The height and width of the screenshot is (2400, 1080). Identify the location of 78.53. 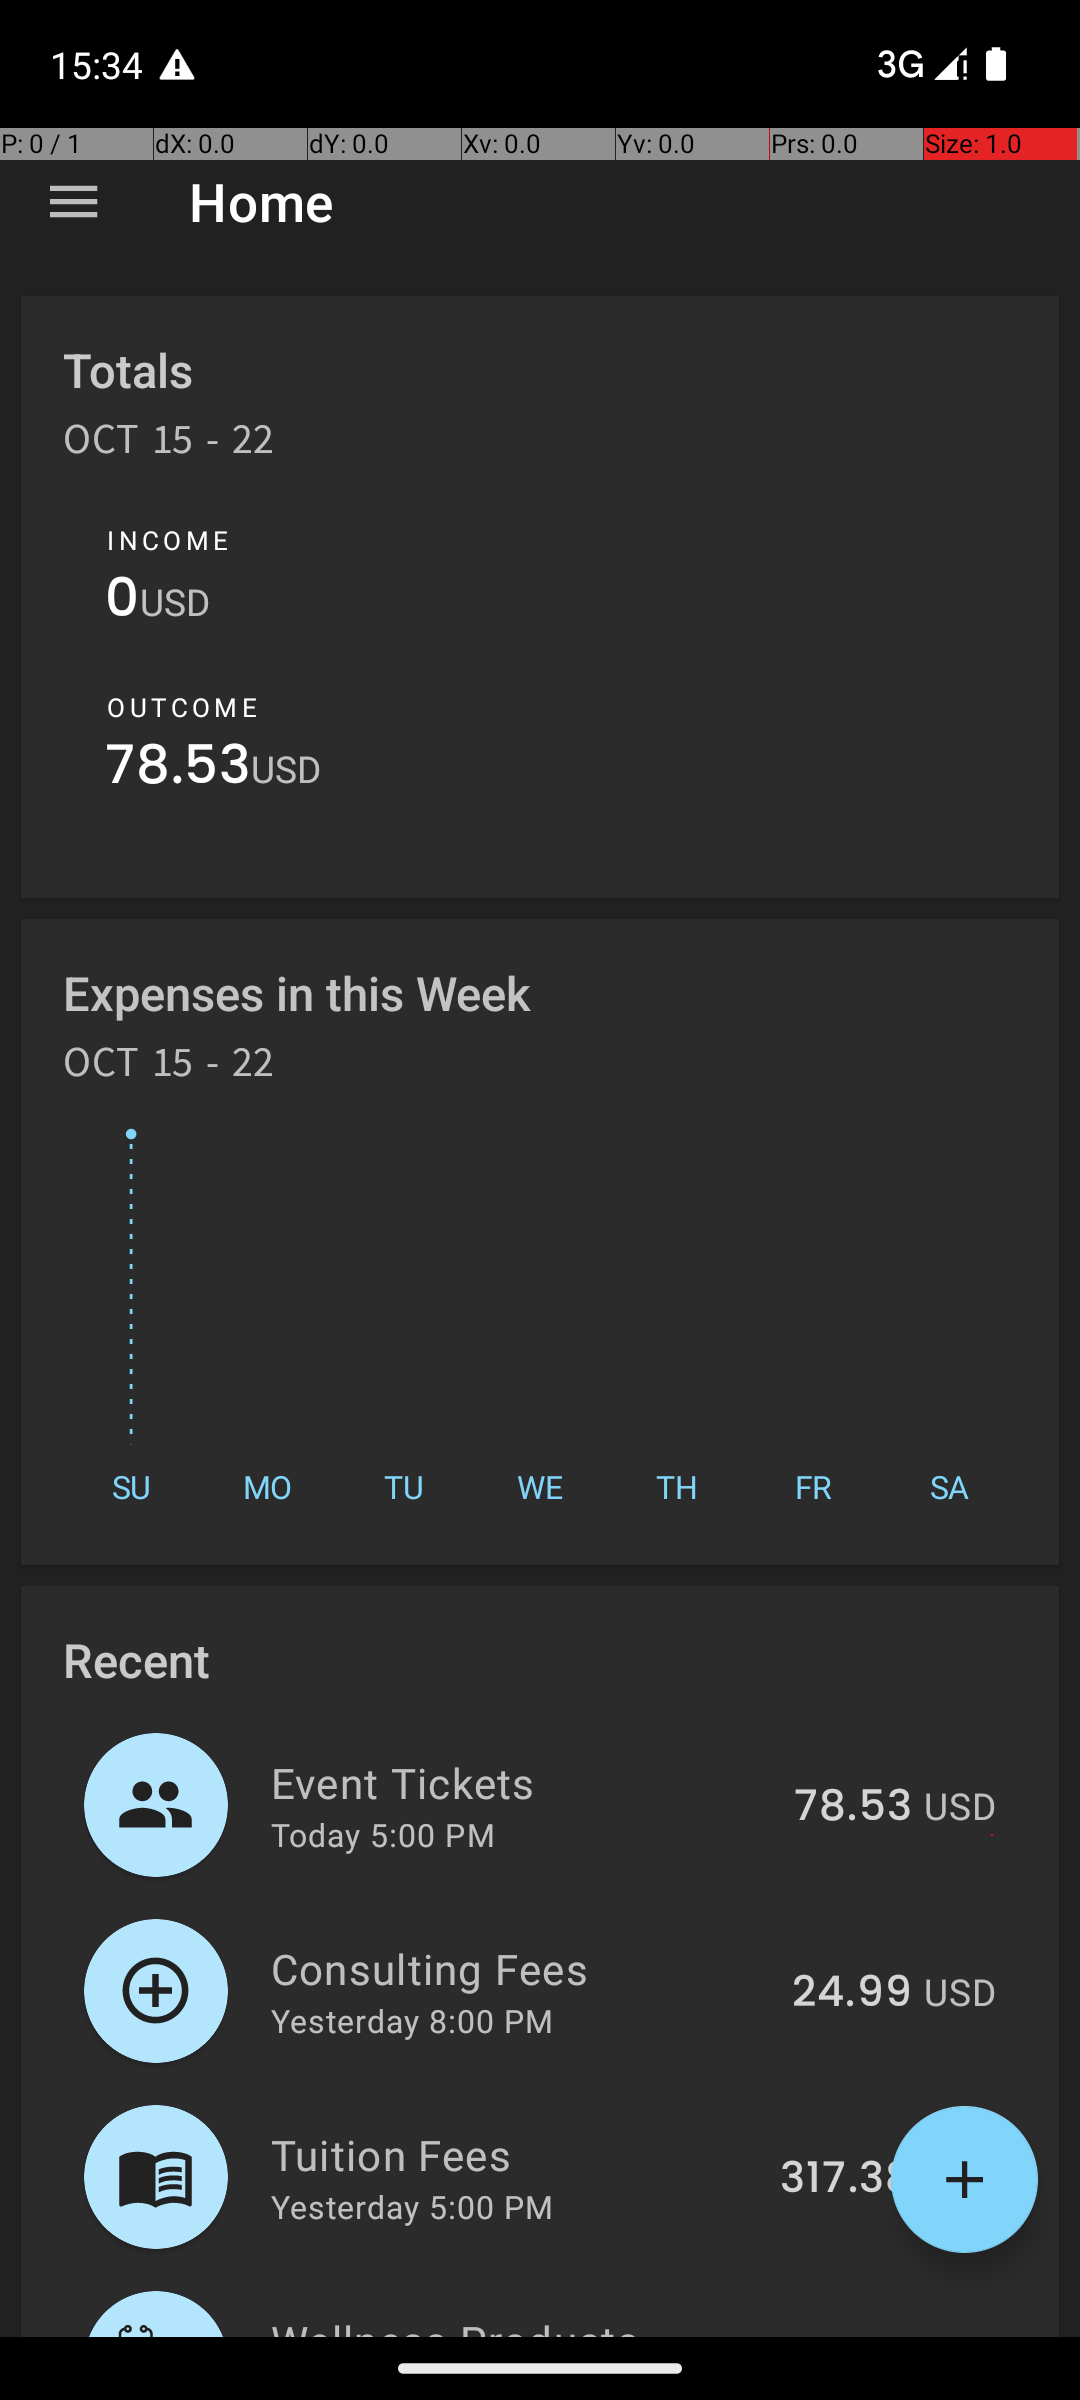
(178, 770).